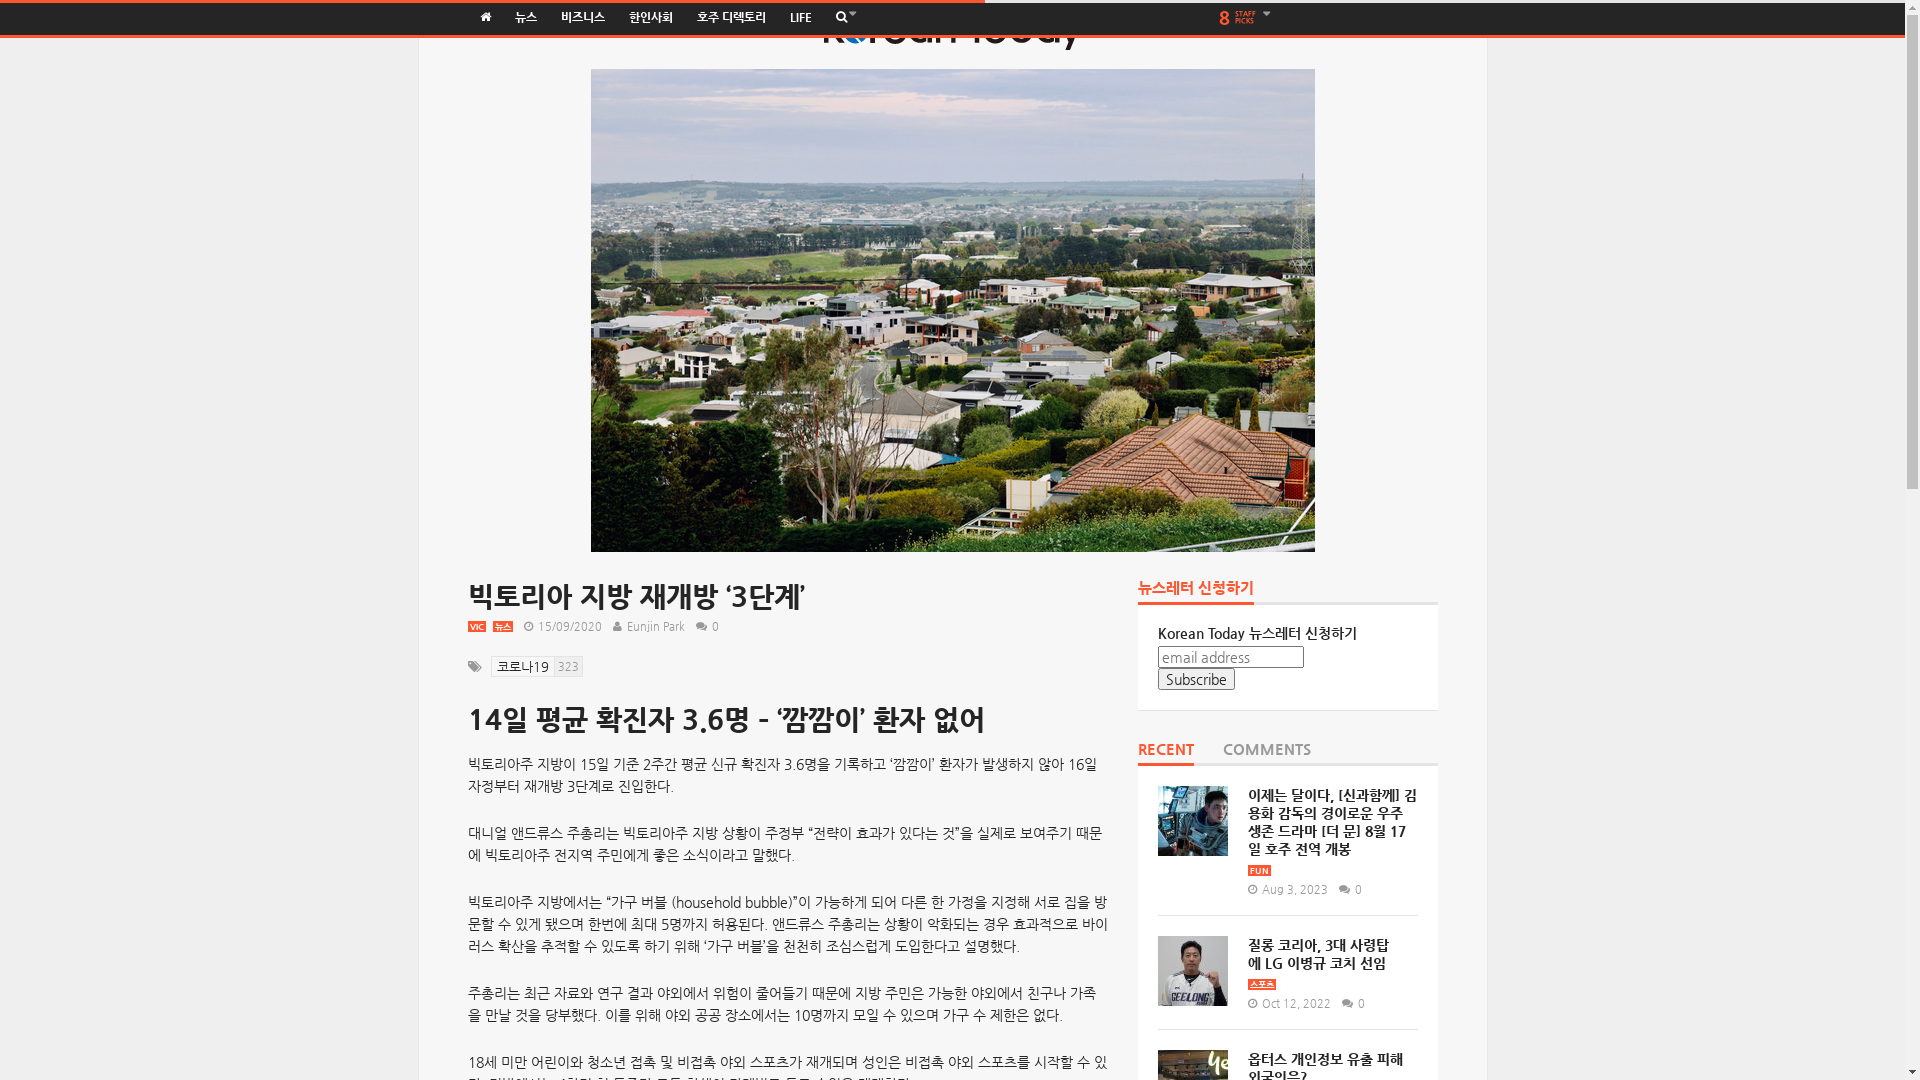 This screenshot has height=1080, width=1920. What do you see at coordinates (801, 18) in the screenshot?
I see `LIFE` at bounding box center [801, 18].